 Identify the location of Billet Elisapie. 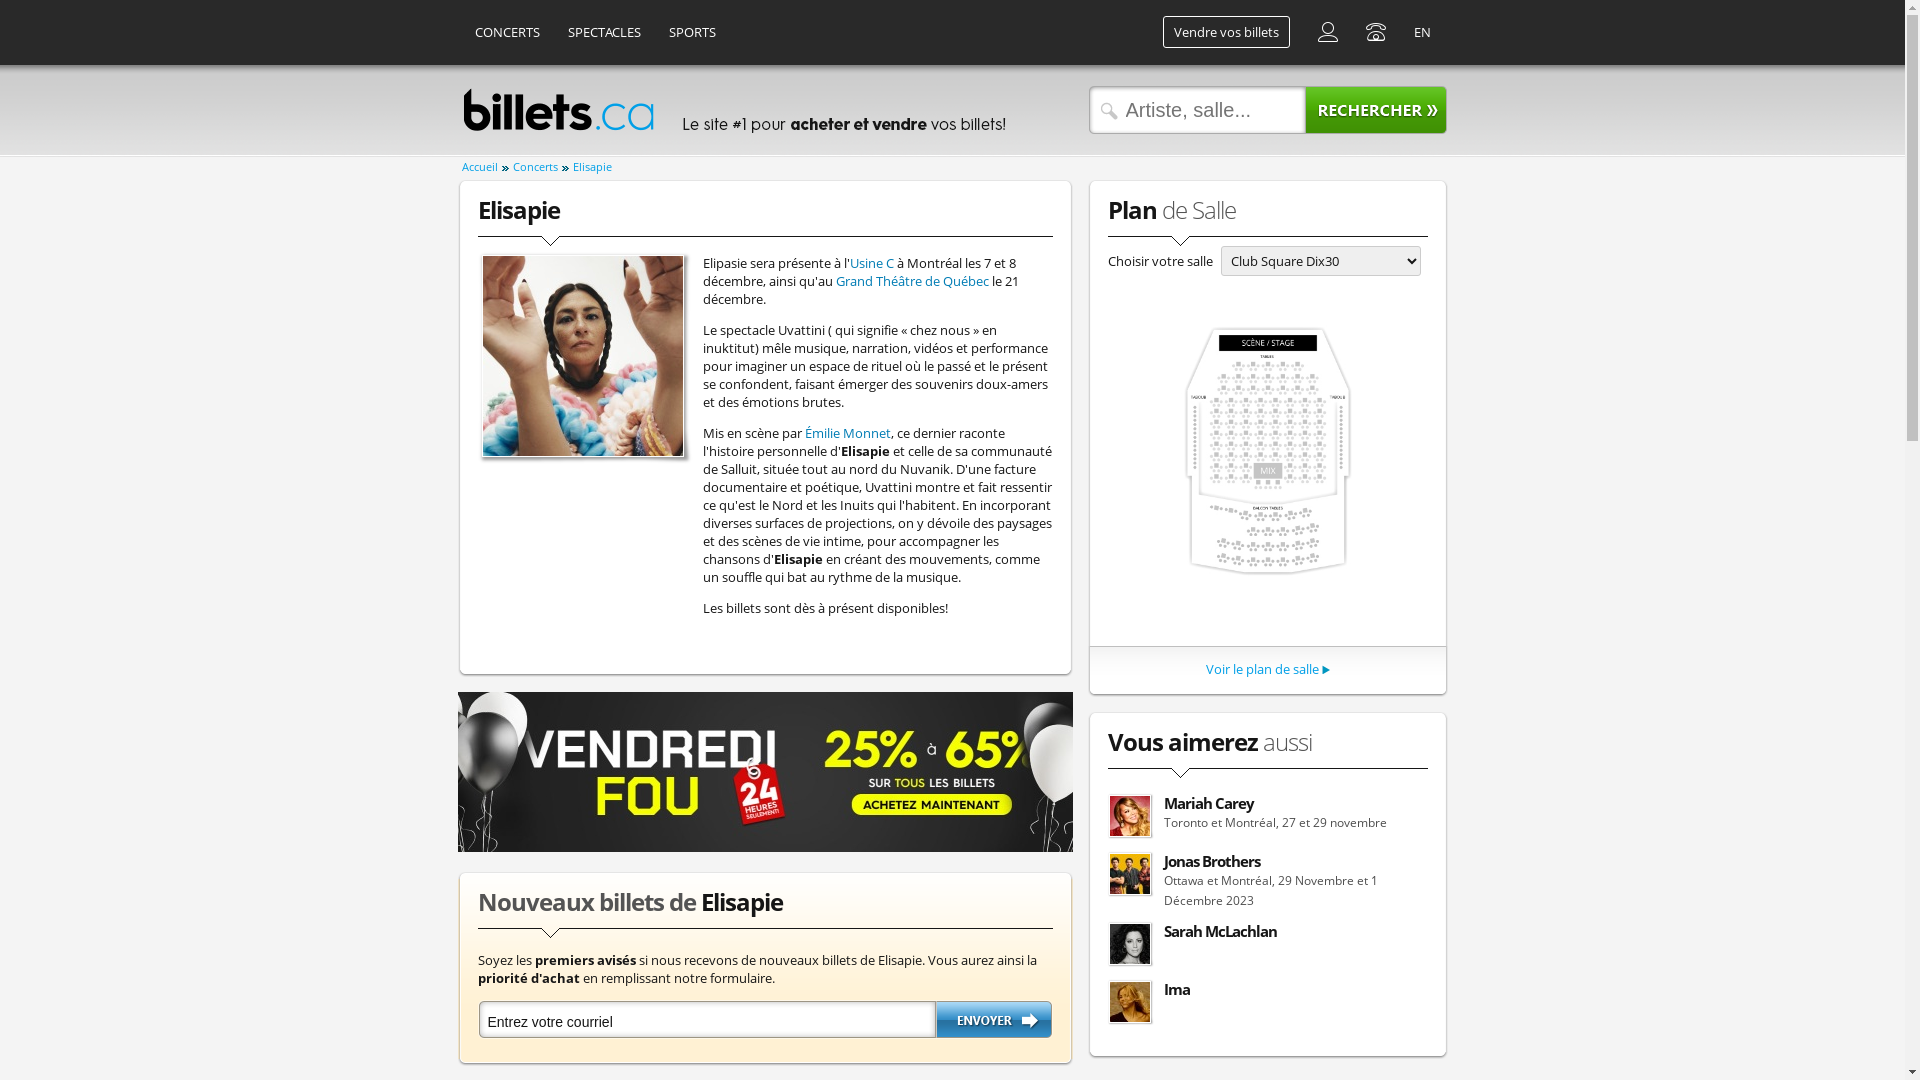
(583, 356).